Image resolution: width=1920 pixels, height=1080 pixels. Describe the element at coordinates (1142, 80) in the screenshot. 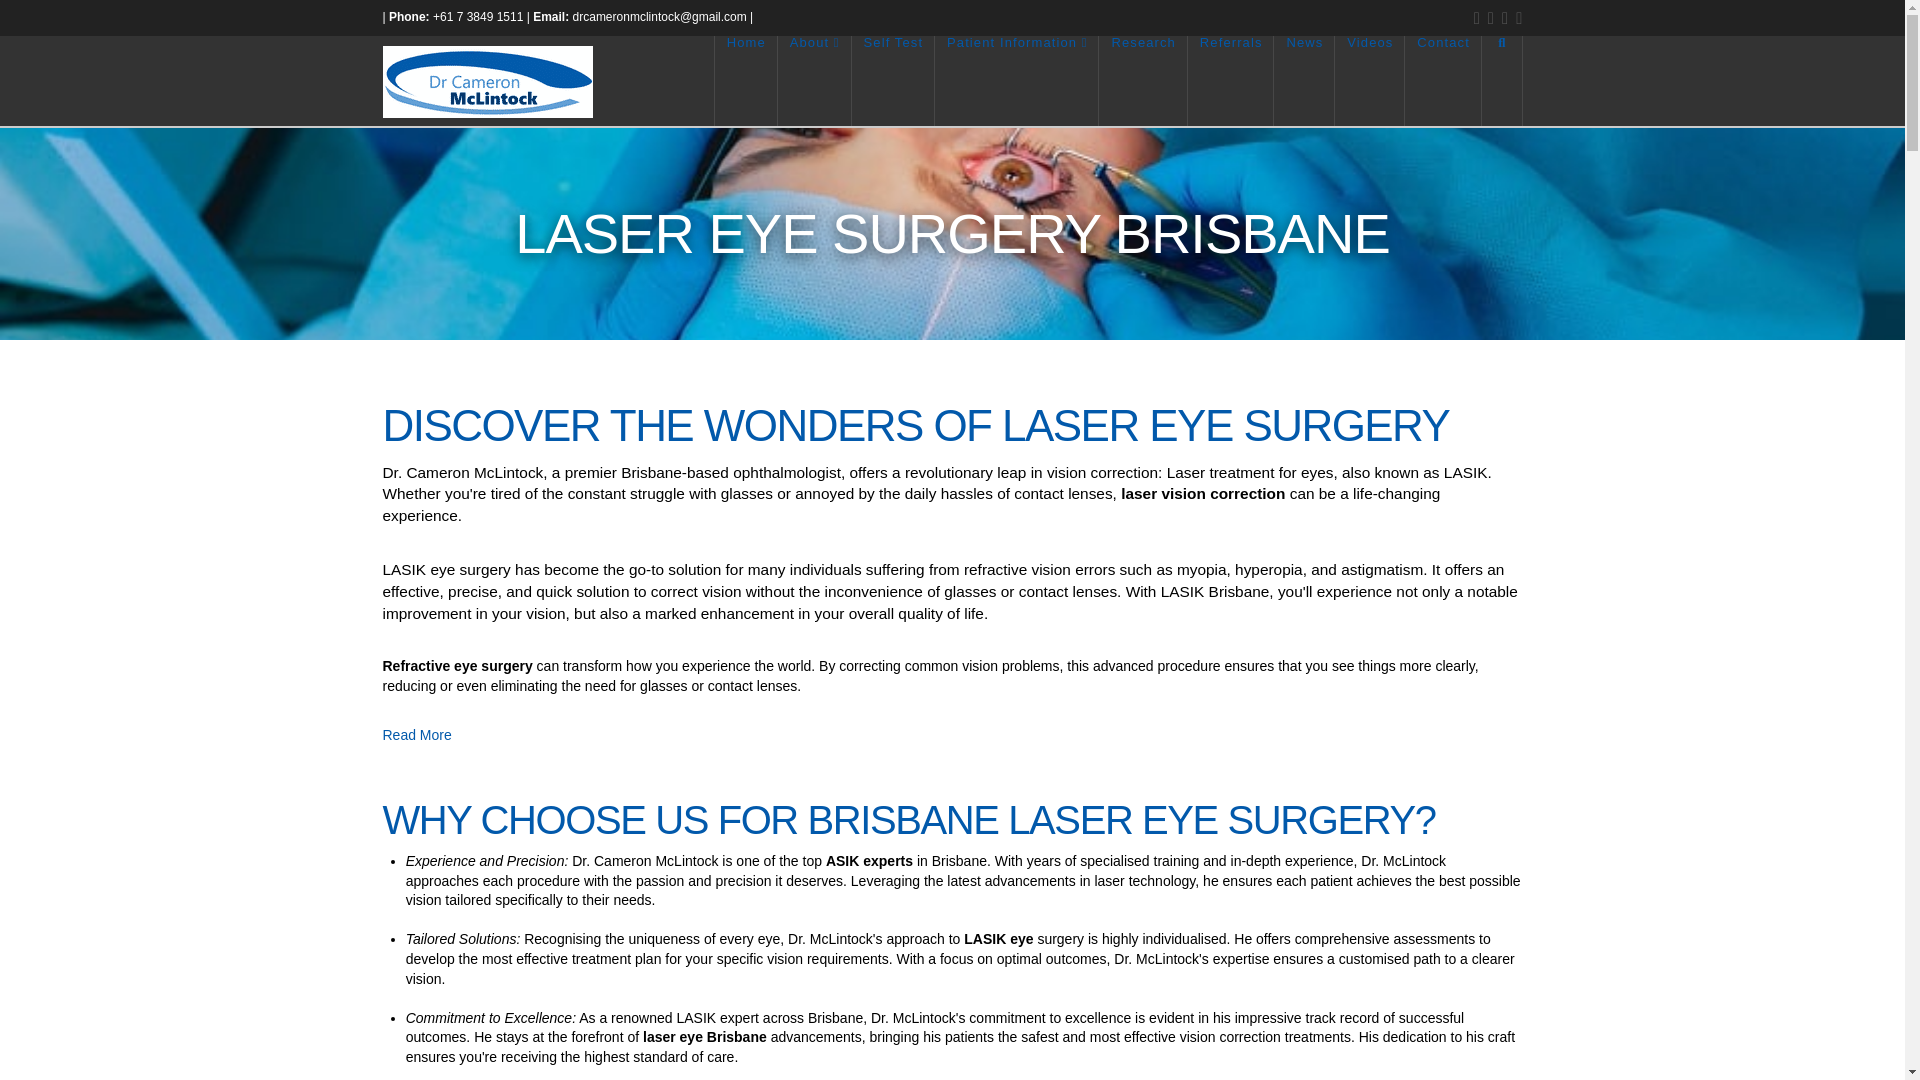

I see `Research` at that location.